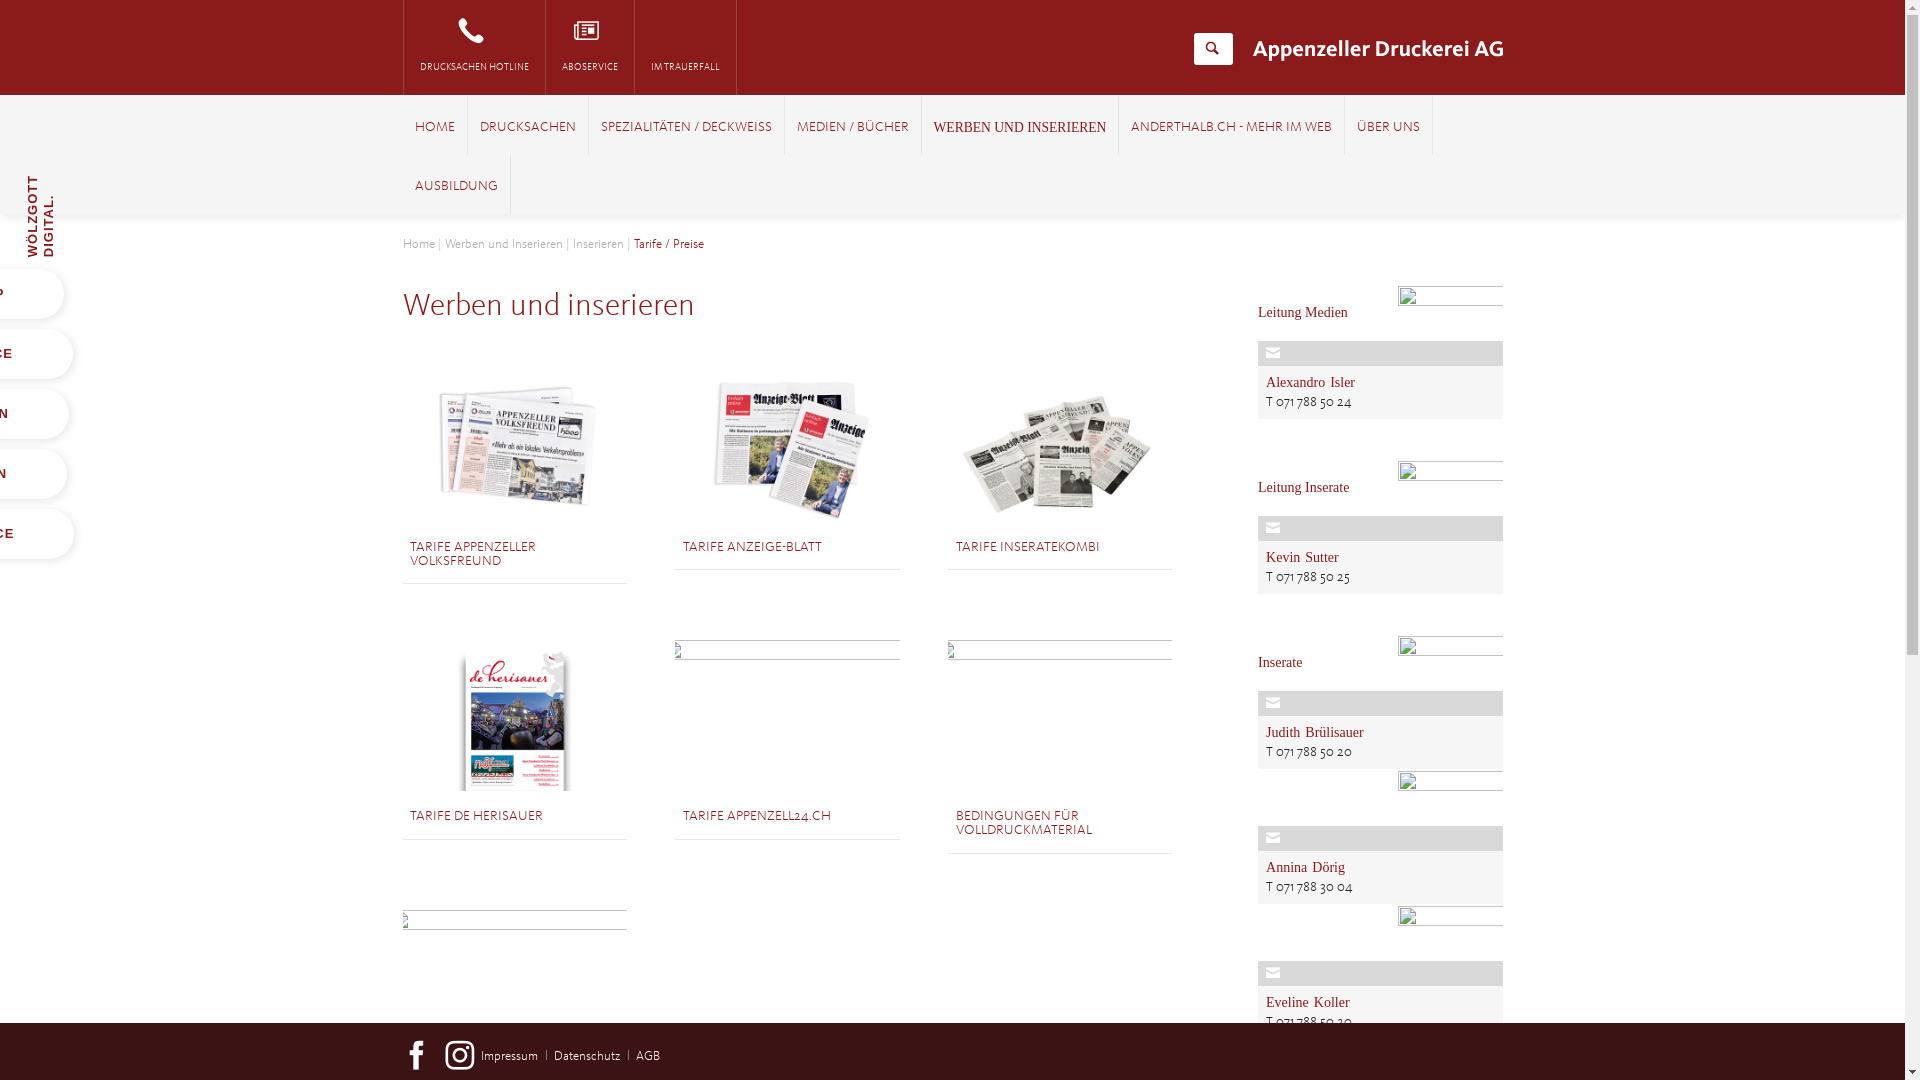 The width and height of the screenshot is (1920, 1080). Describe the element at coordinates (1020, 128) in the screenshot. I see `WERBEN UND INSERIEREN` at that location.